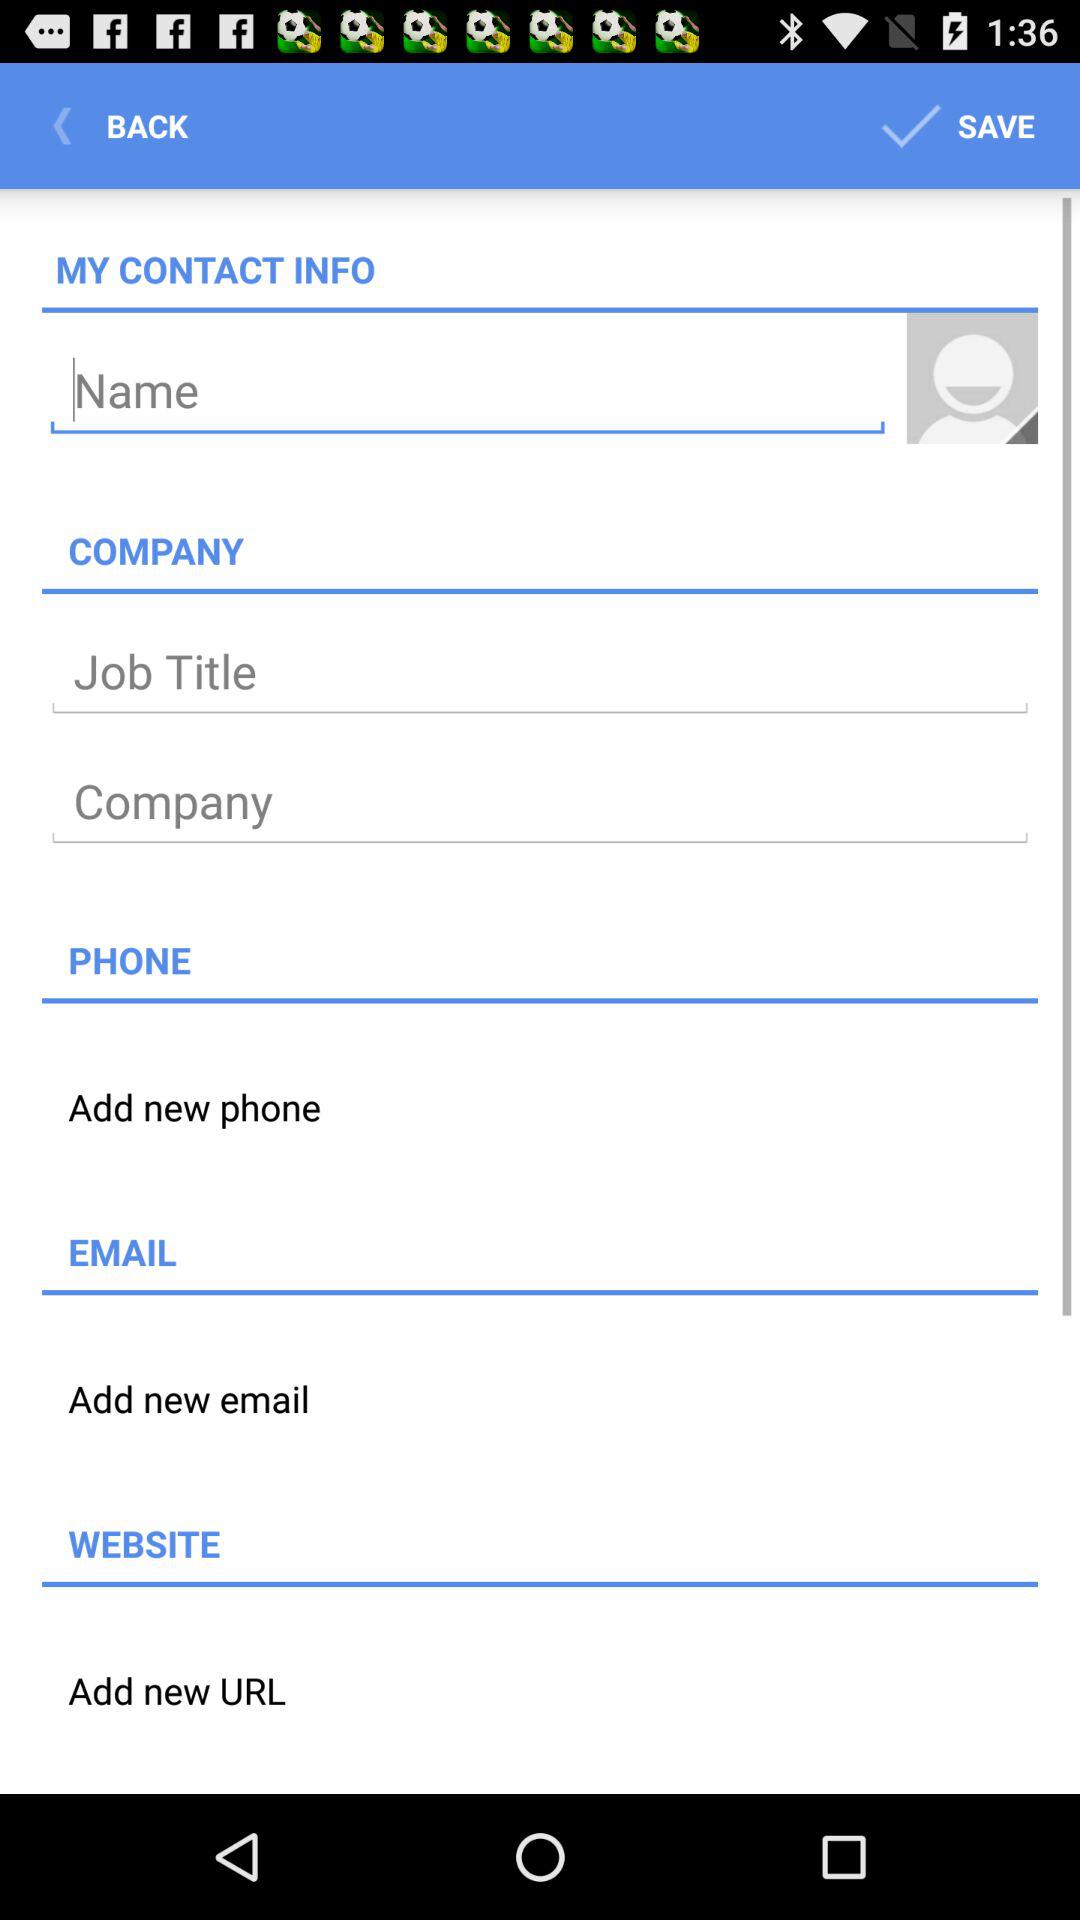 This screenshot has height=1920, width=1080. What do you see at coordinates (468, 390) in the screenshot?
I see `enter name` at bounding box center [468, 390].